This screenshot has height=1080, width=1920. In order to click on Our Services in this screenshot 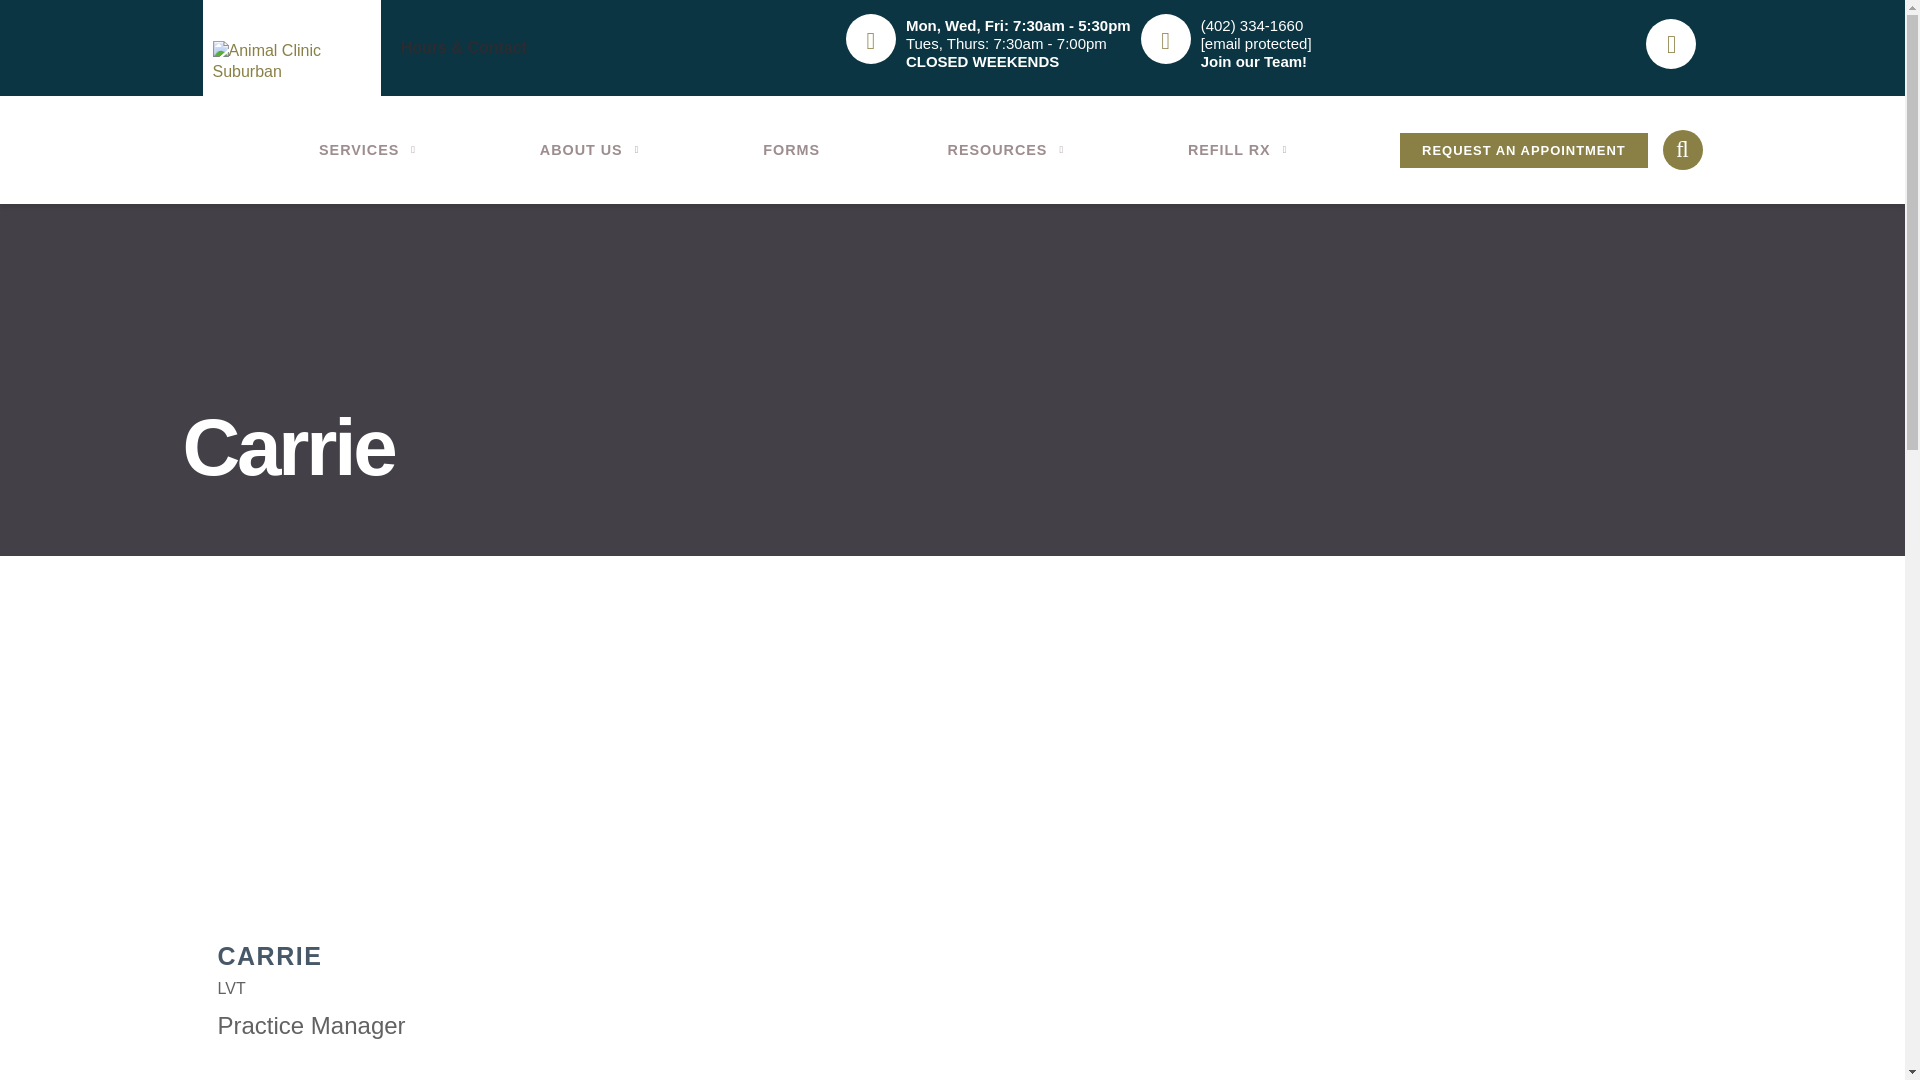, I will do `click(365, 149)`.